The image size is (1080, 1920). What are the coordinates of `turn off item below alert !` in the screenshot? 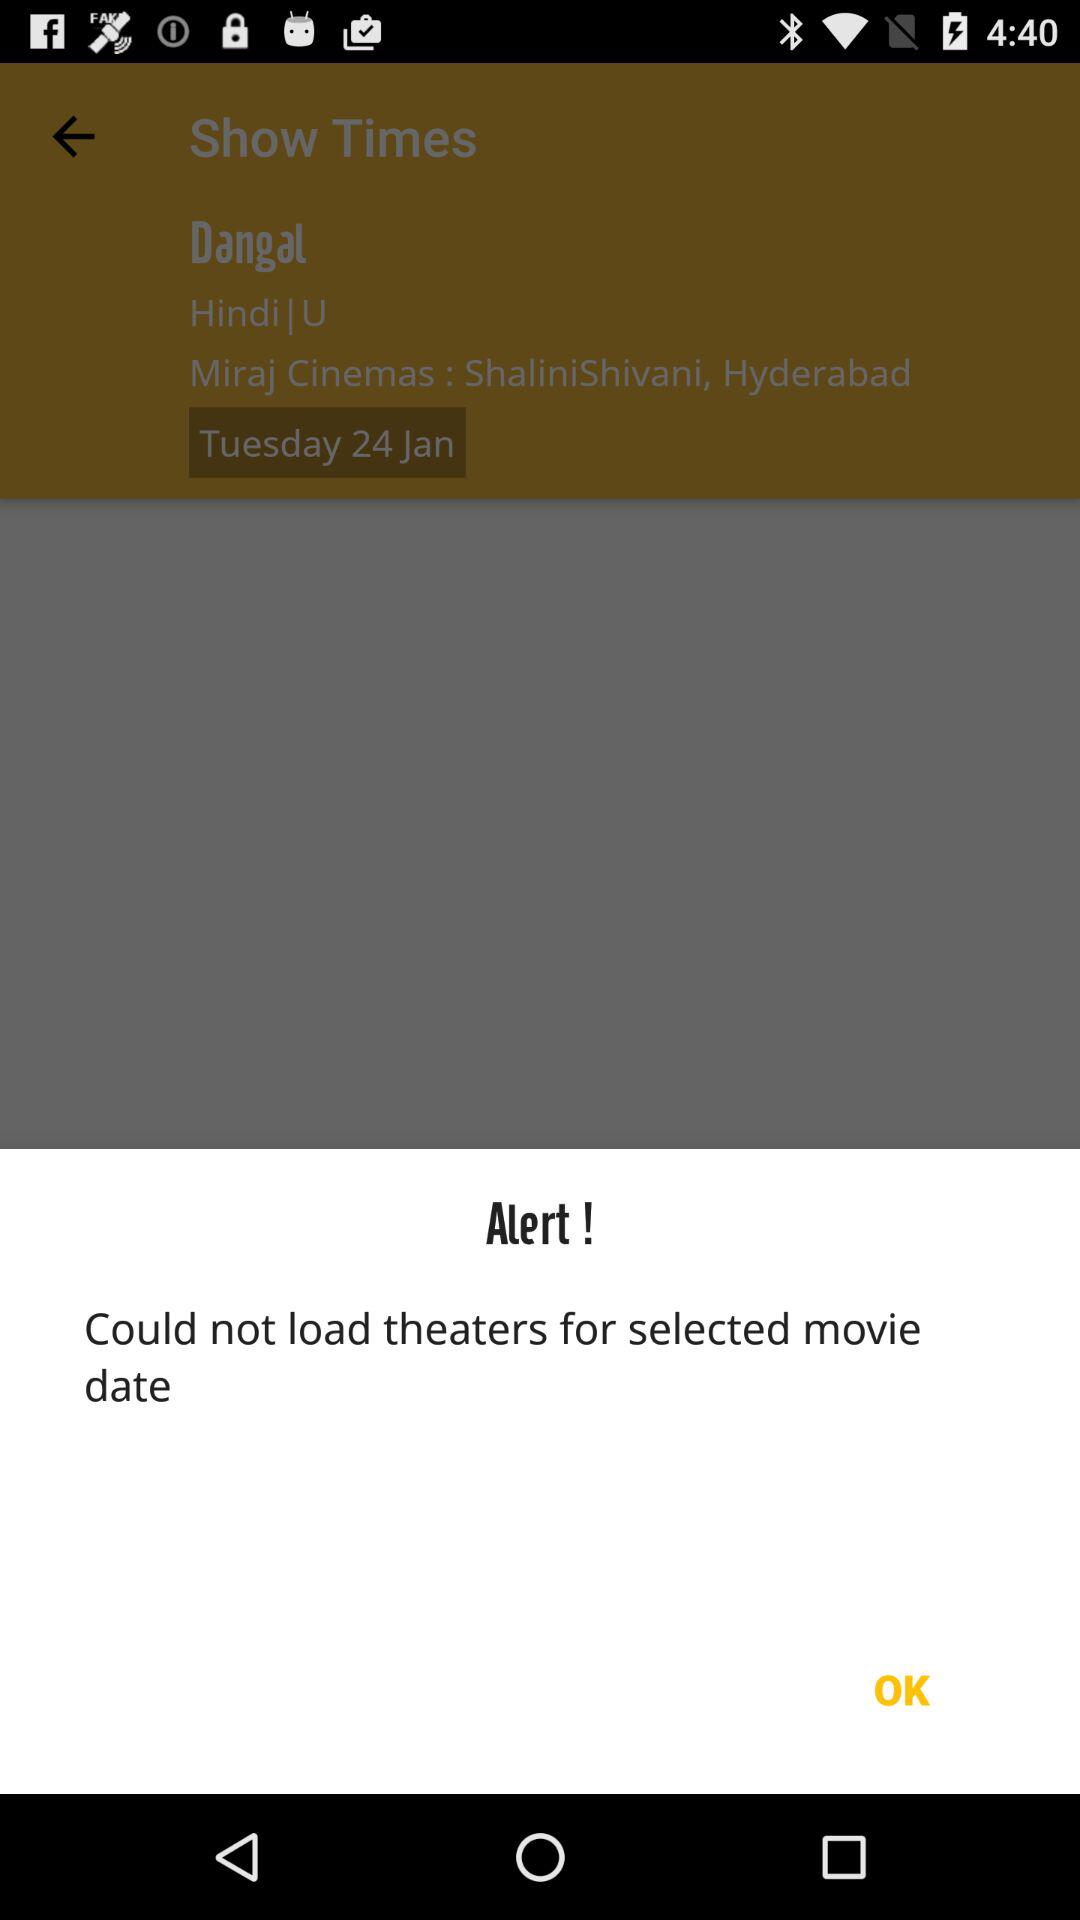 It's located at (540, 1441).